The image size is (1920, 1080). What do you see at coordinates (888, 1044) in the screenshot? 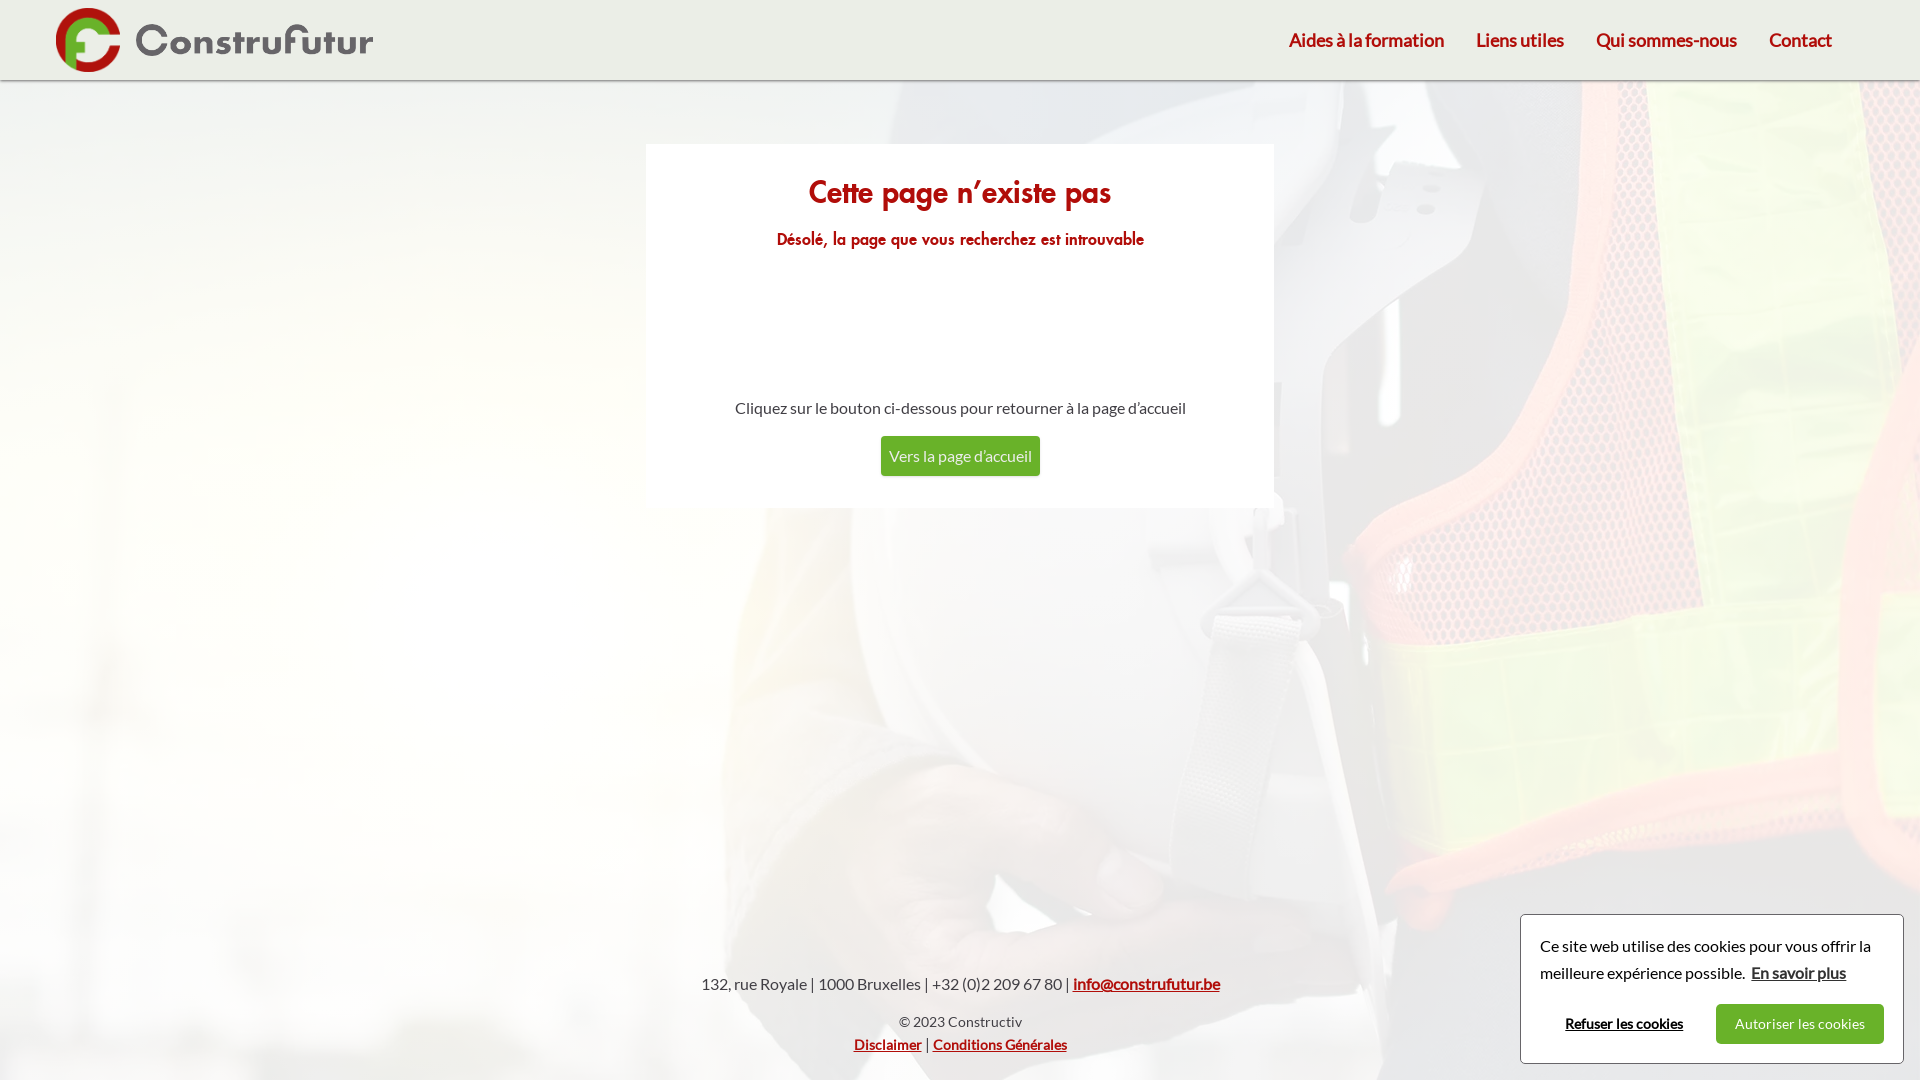
I see `Disclaimer` at bounding box center [888, 1044].